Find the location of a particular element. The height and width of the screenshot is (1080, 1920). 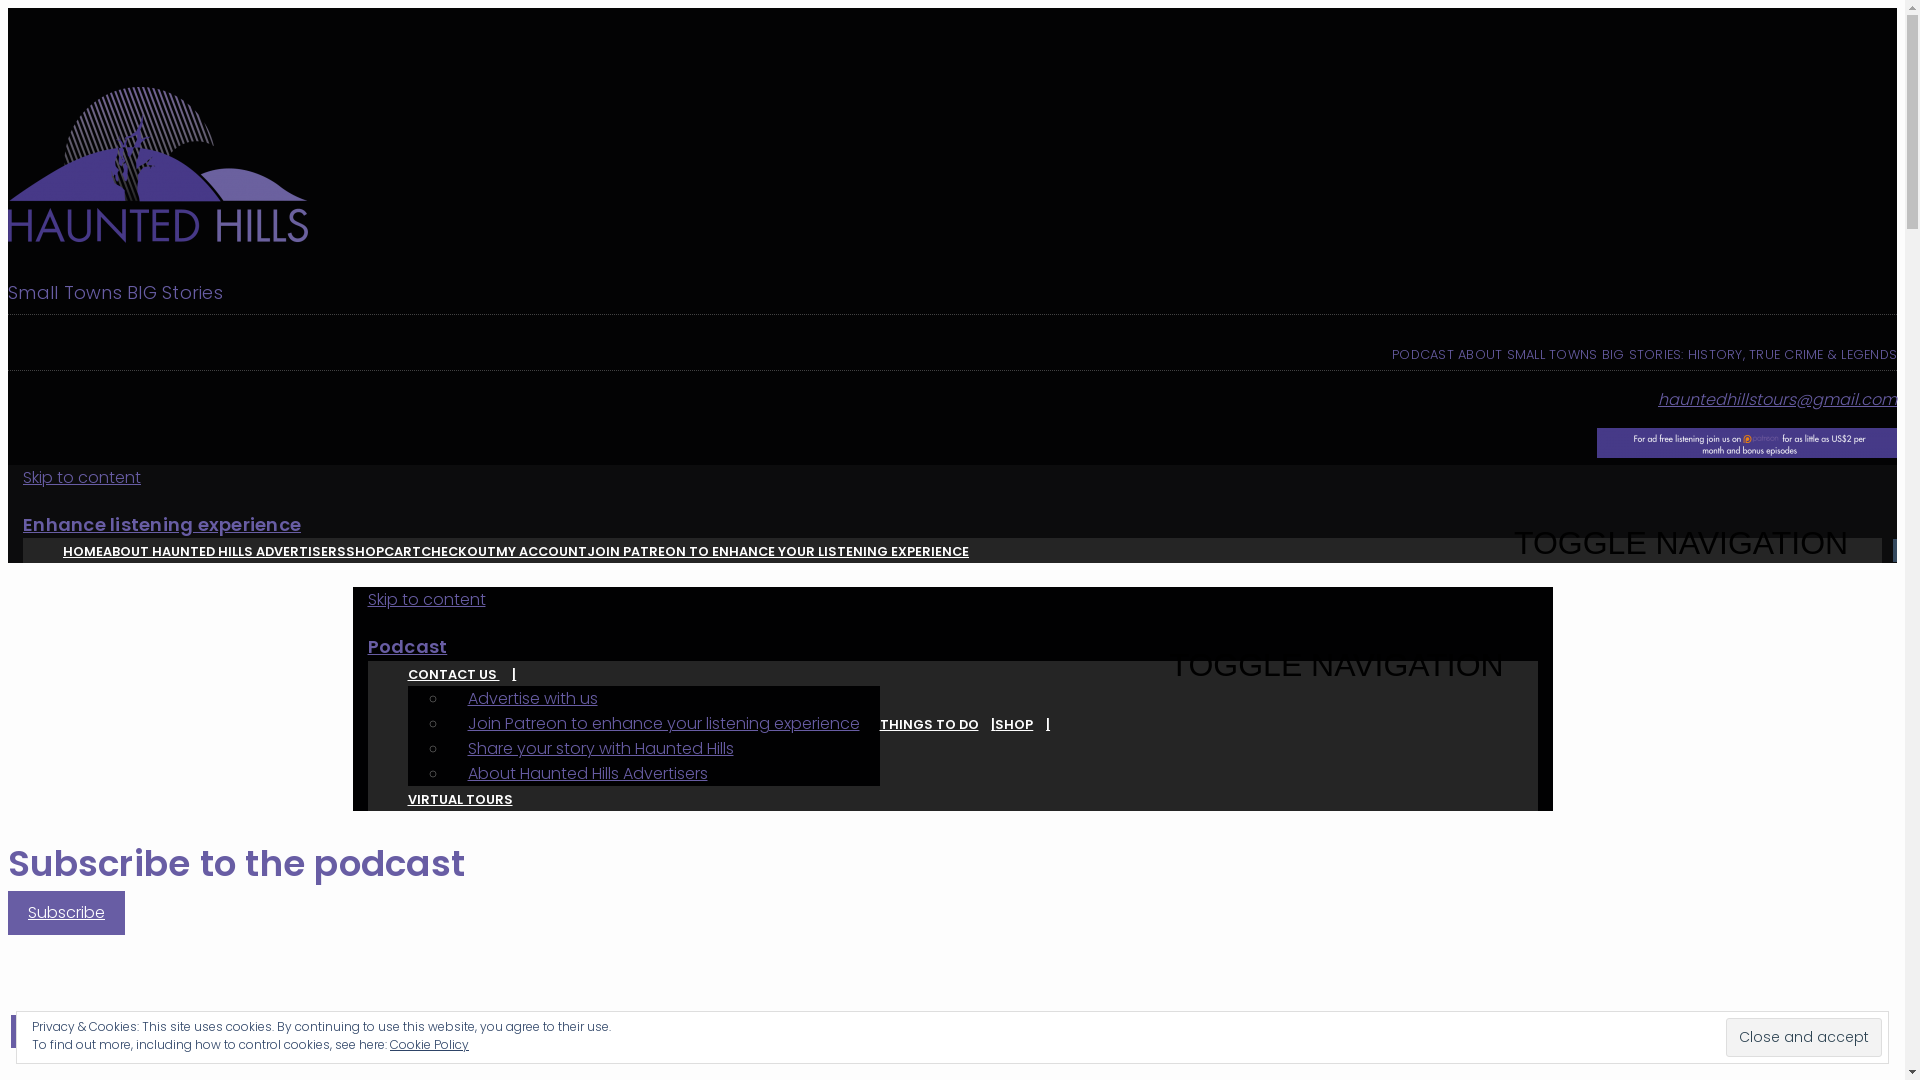

Subscribe is located at coordinates (66, 913).